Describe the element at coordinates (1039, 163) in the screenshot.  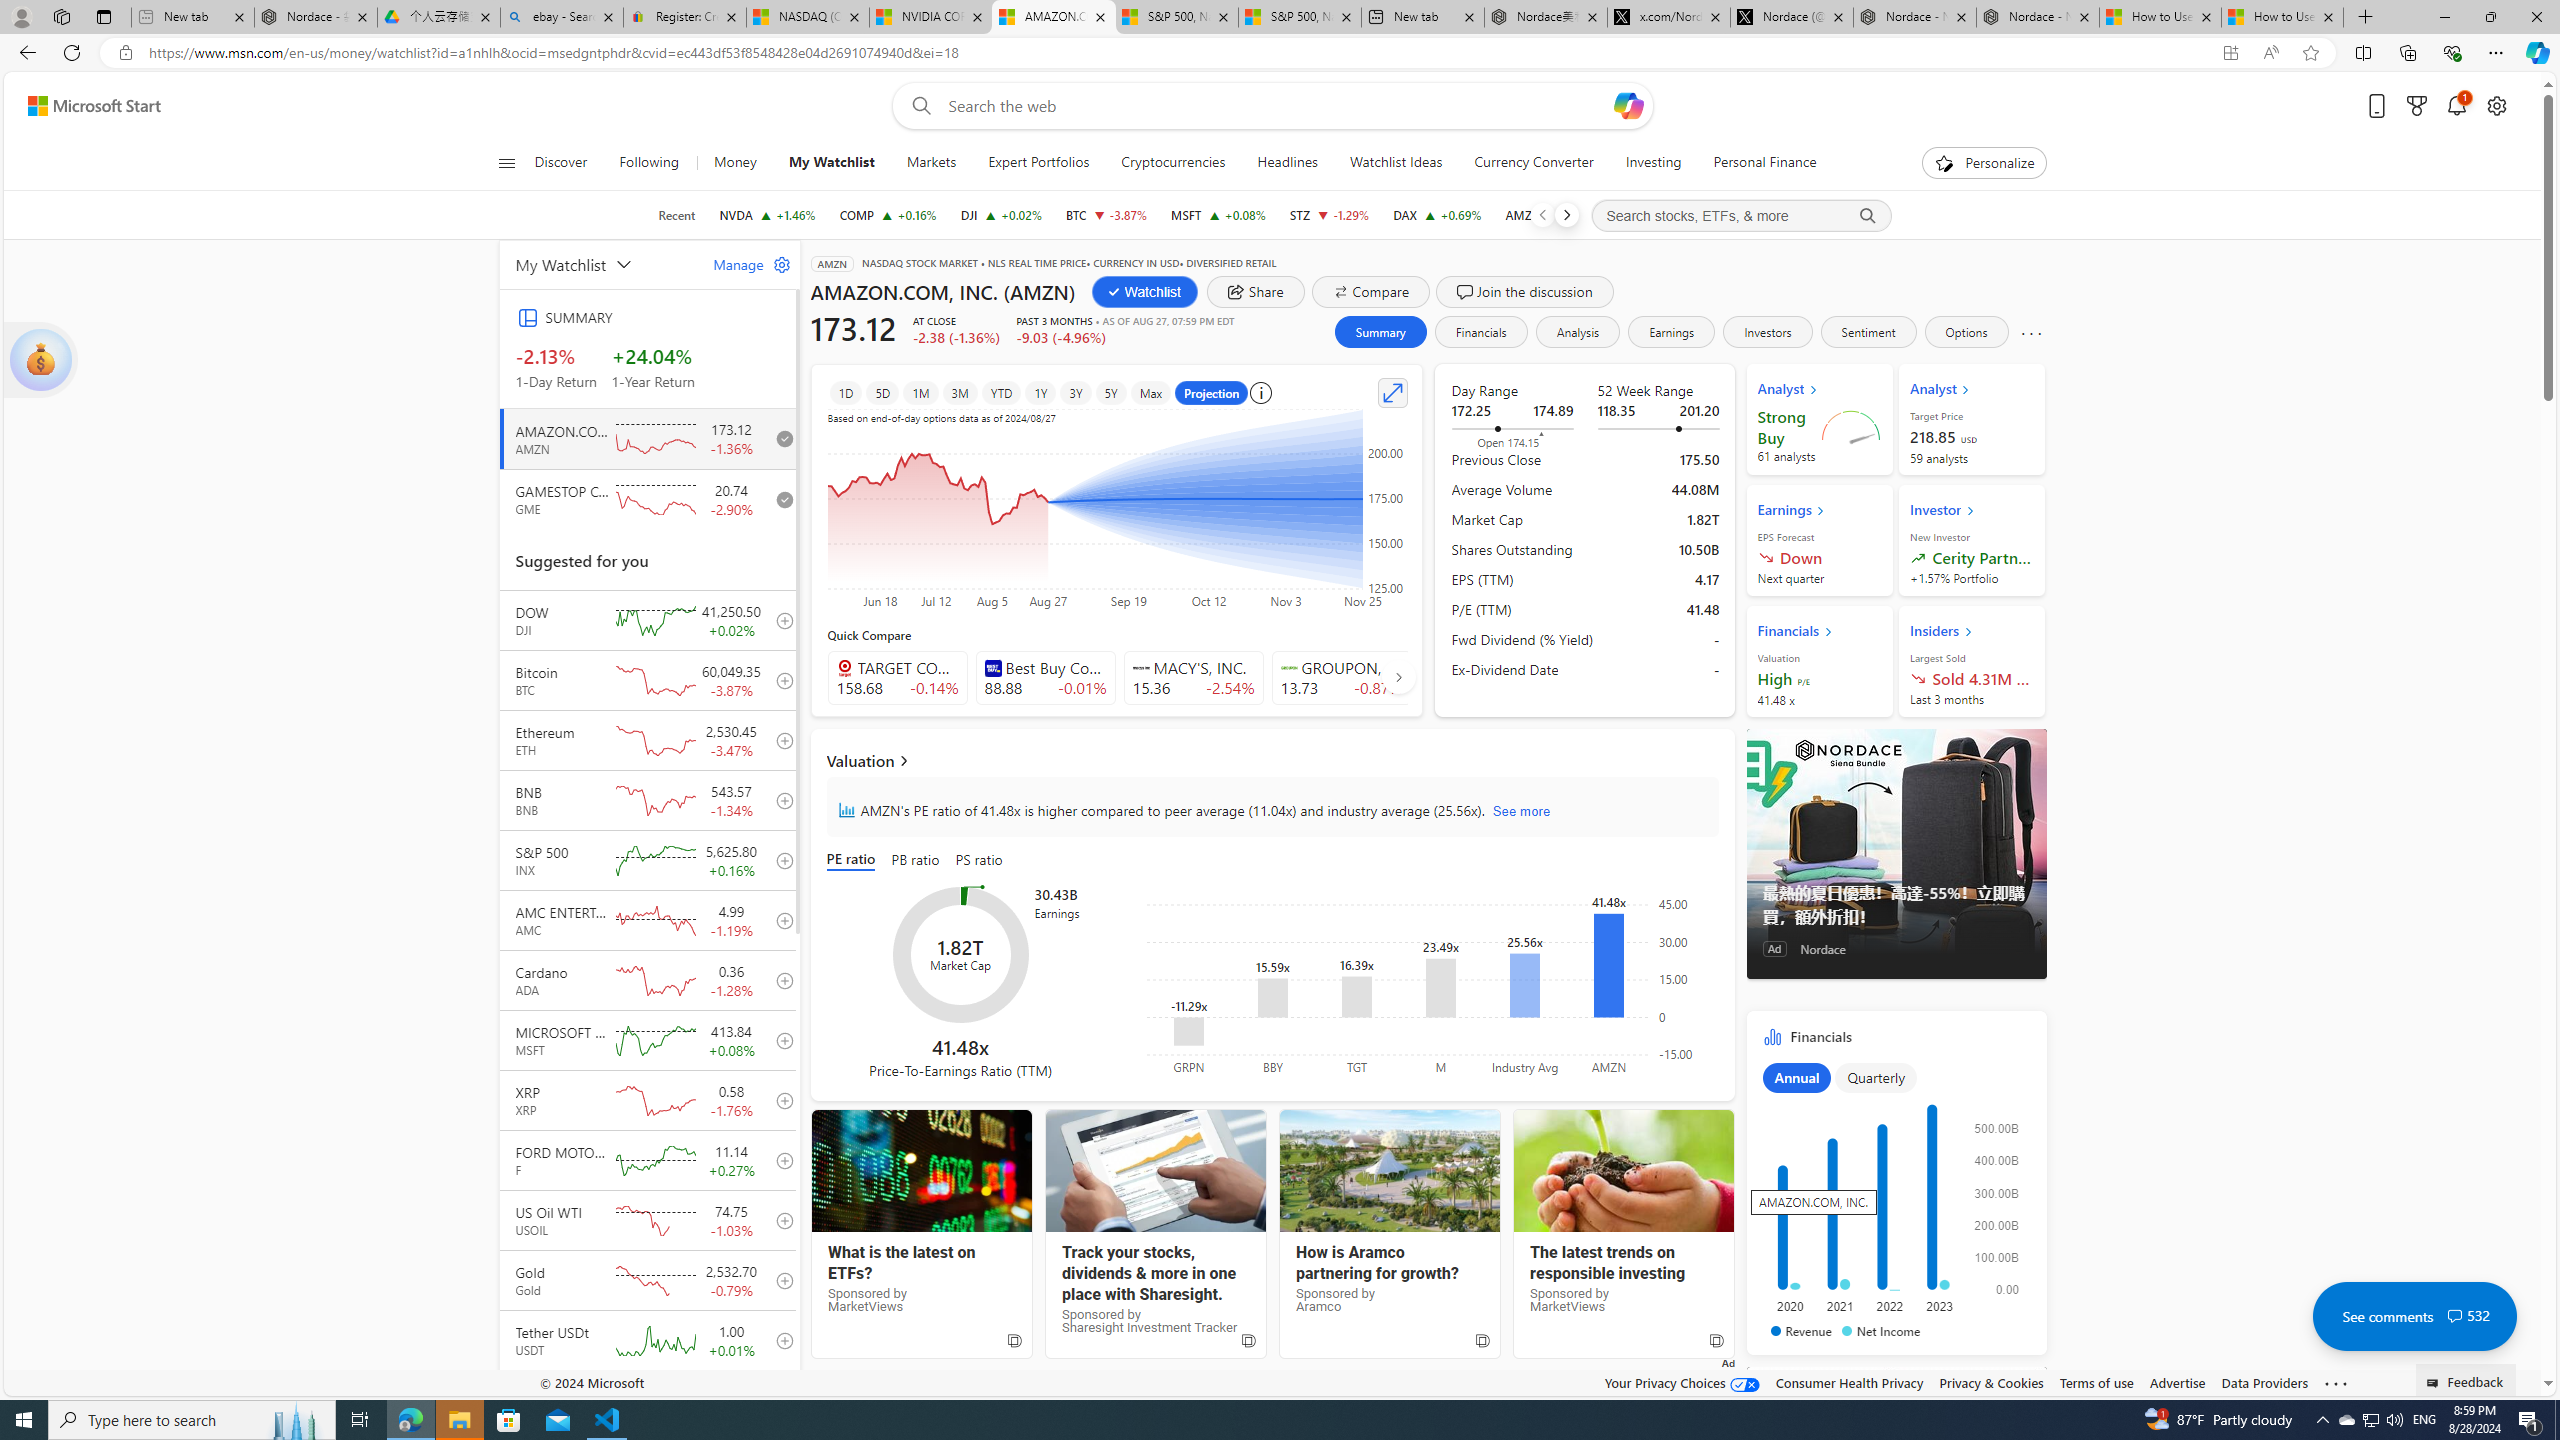
I see `Expert Portfolios` at that location.